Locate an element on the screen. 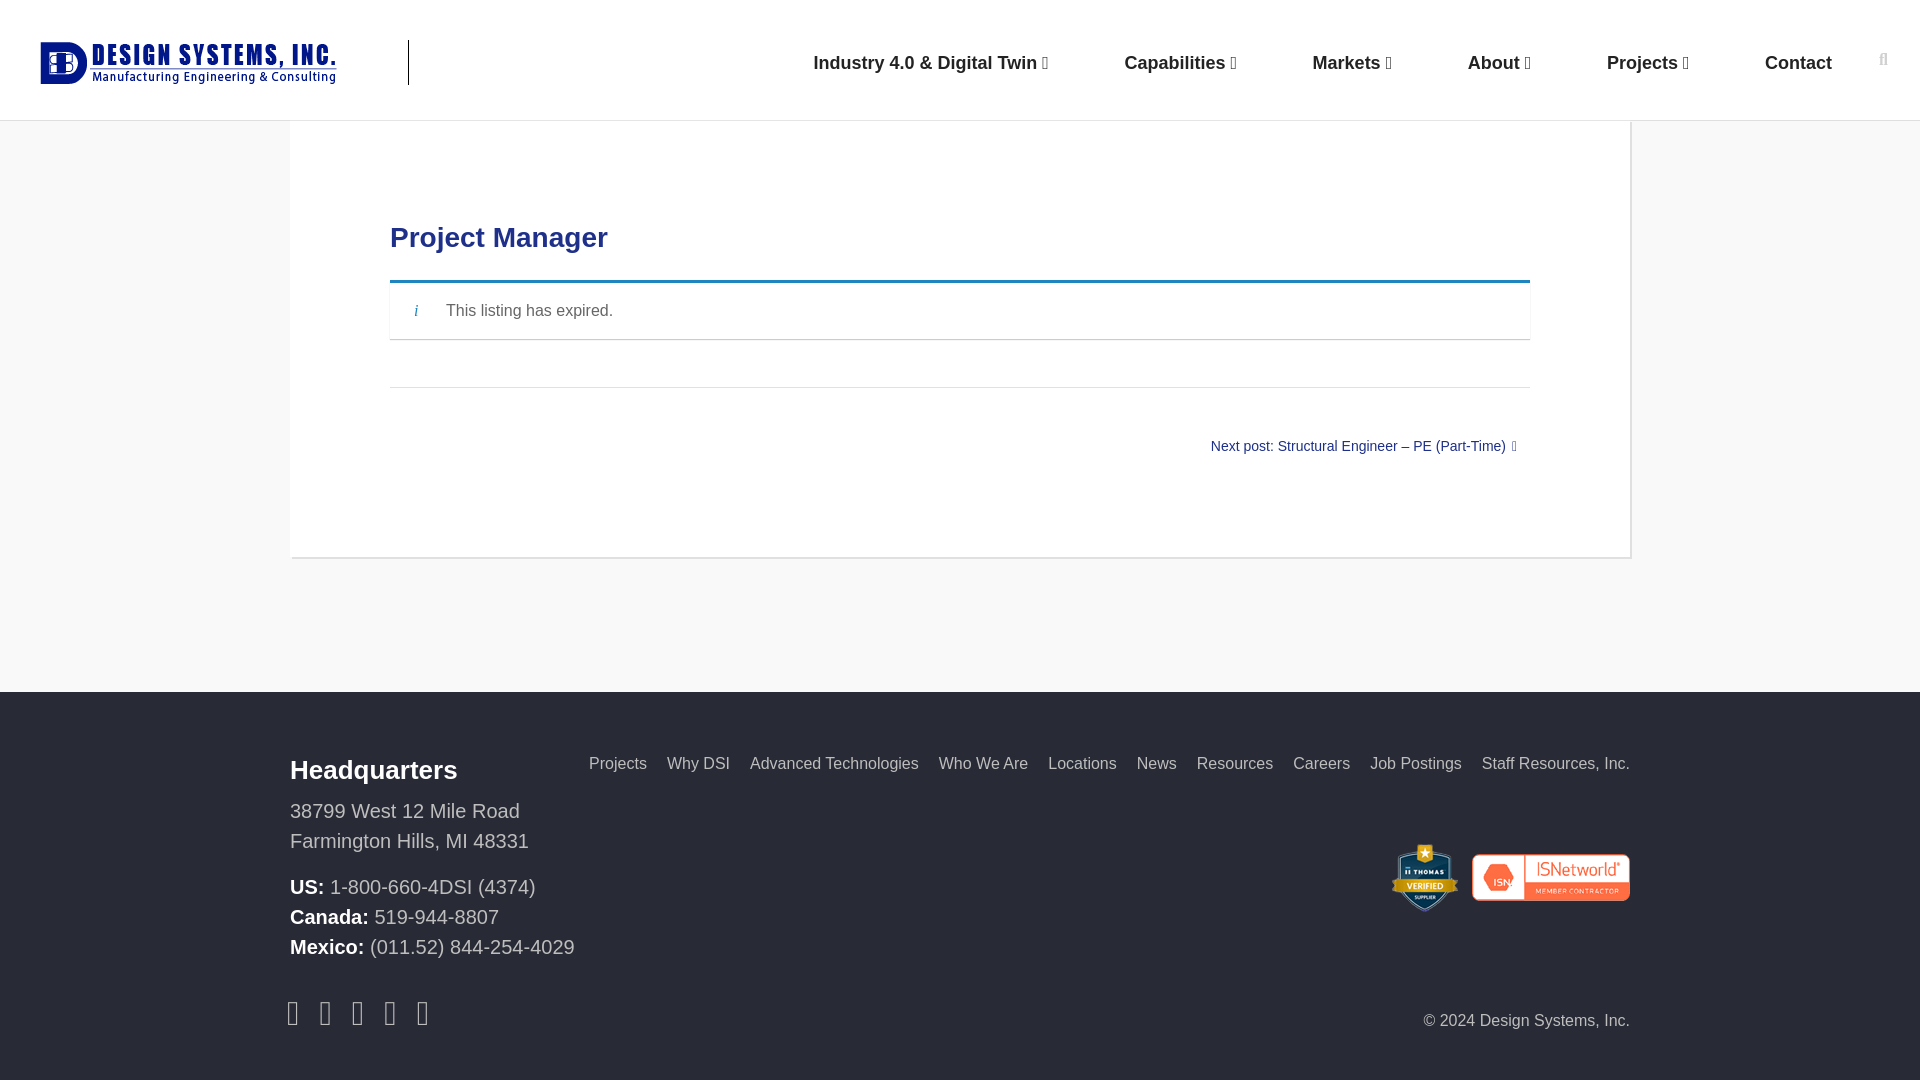  Capabilities is located at coordinates (1180, 64).